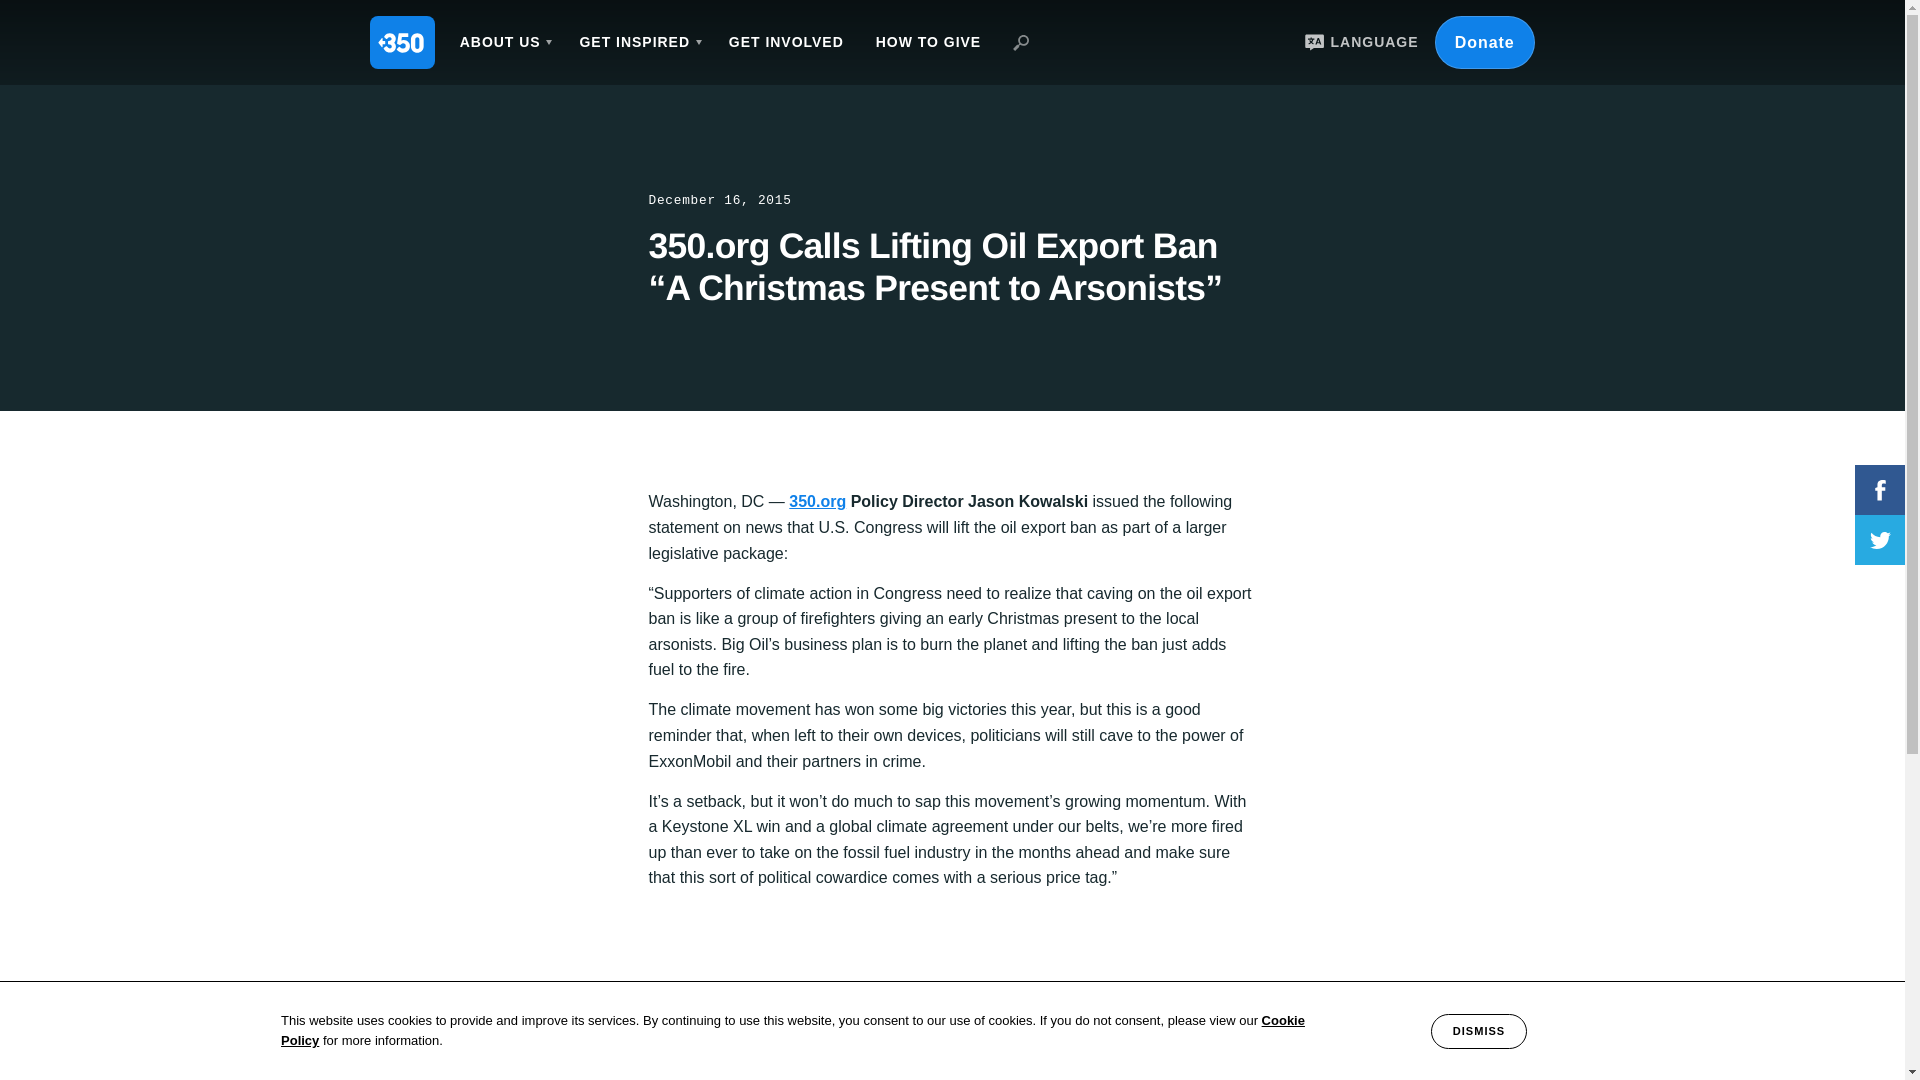 Image resolution: width=1920 pixels, height=1080 pixels. What do you see at coordinates (504, 42) in the screenshot?
I see `ABOUT US` at bounding box center [504, 42].